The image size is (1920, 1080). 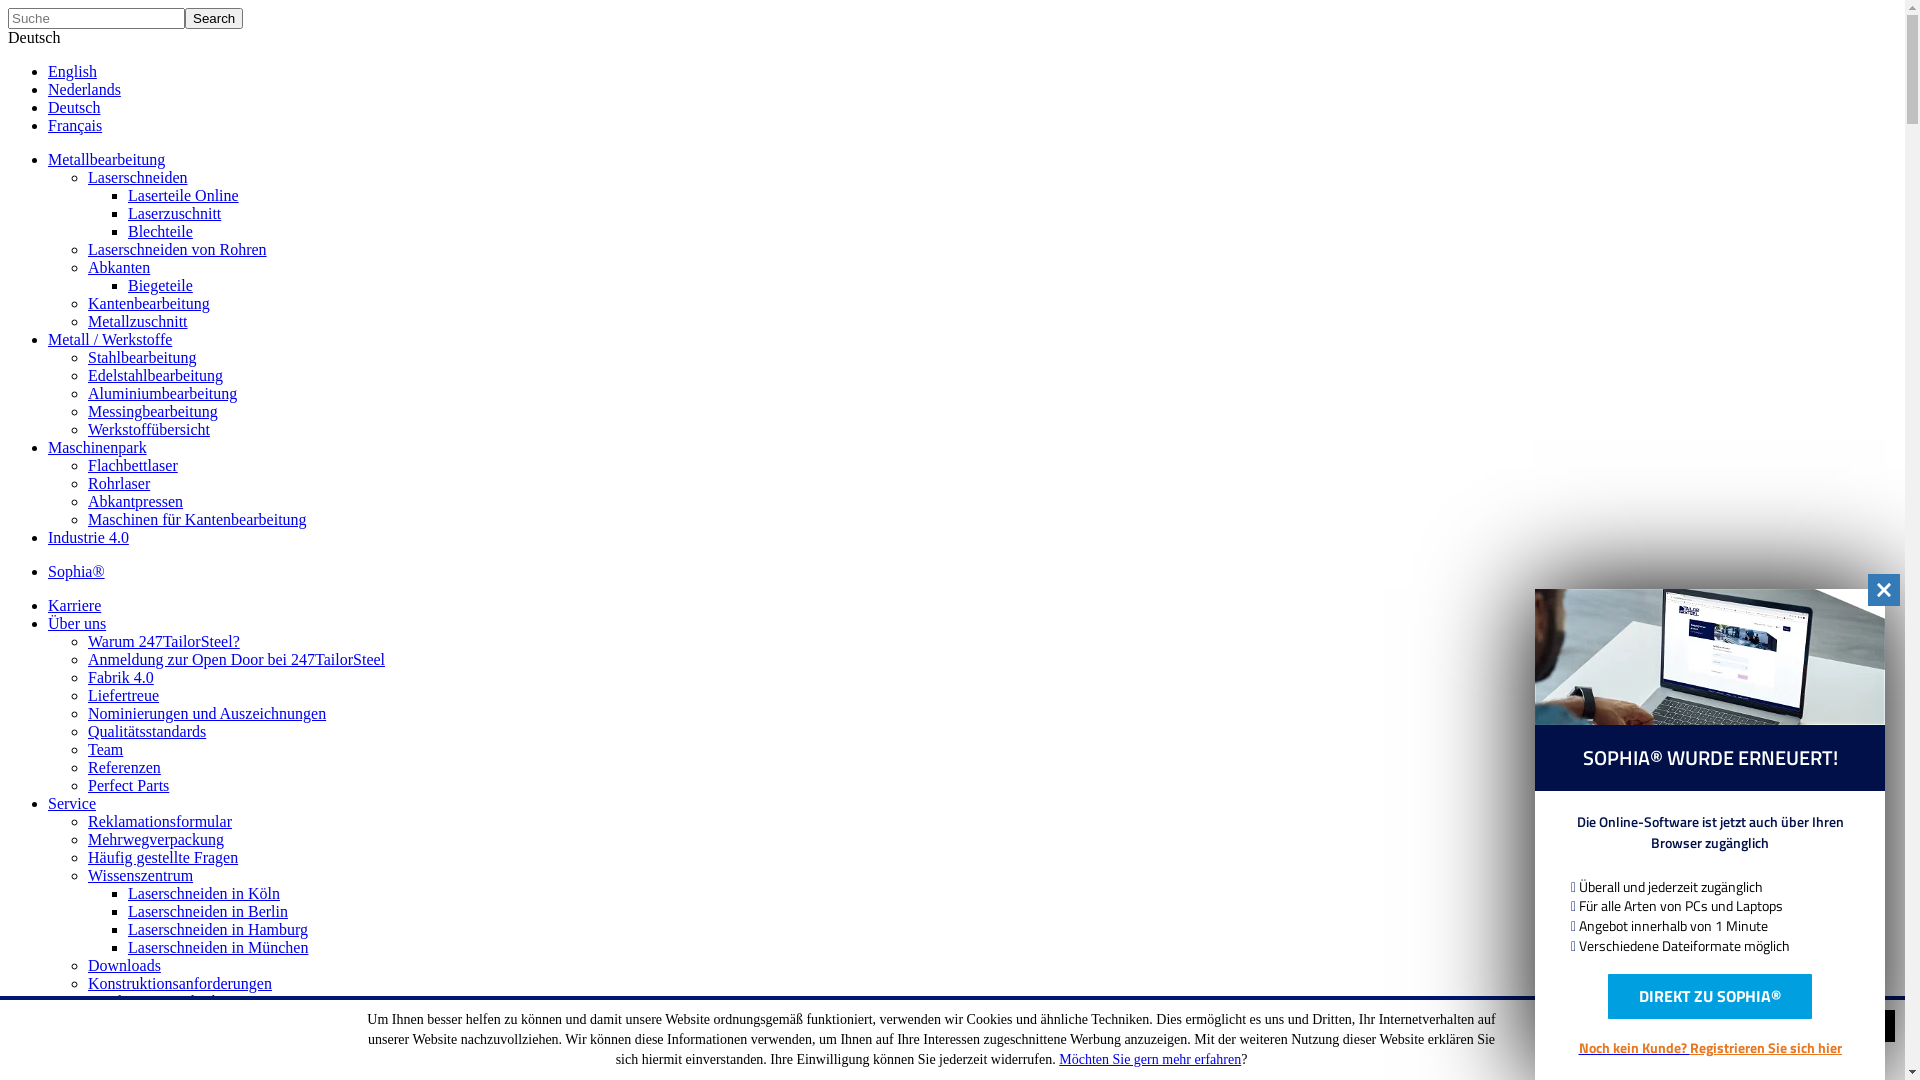 I want to click on Close, so click(x=1884, y=590).